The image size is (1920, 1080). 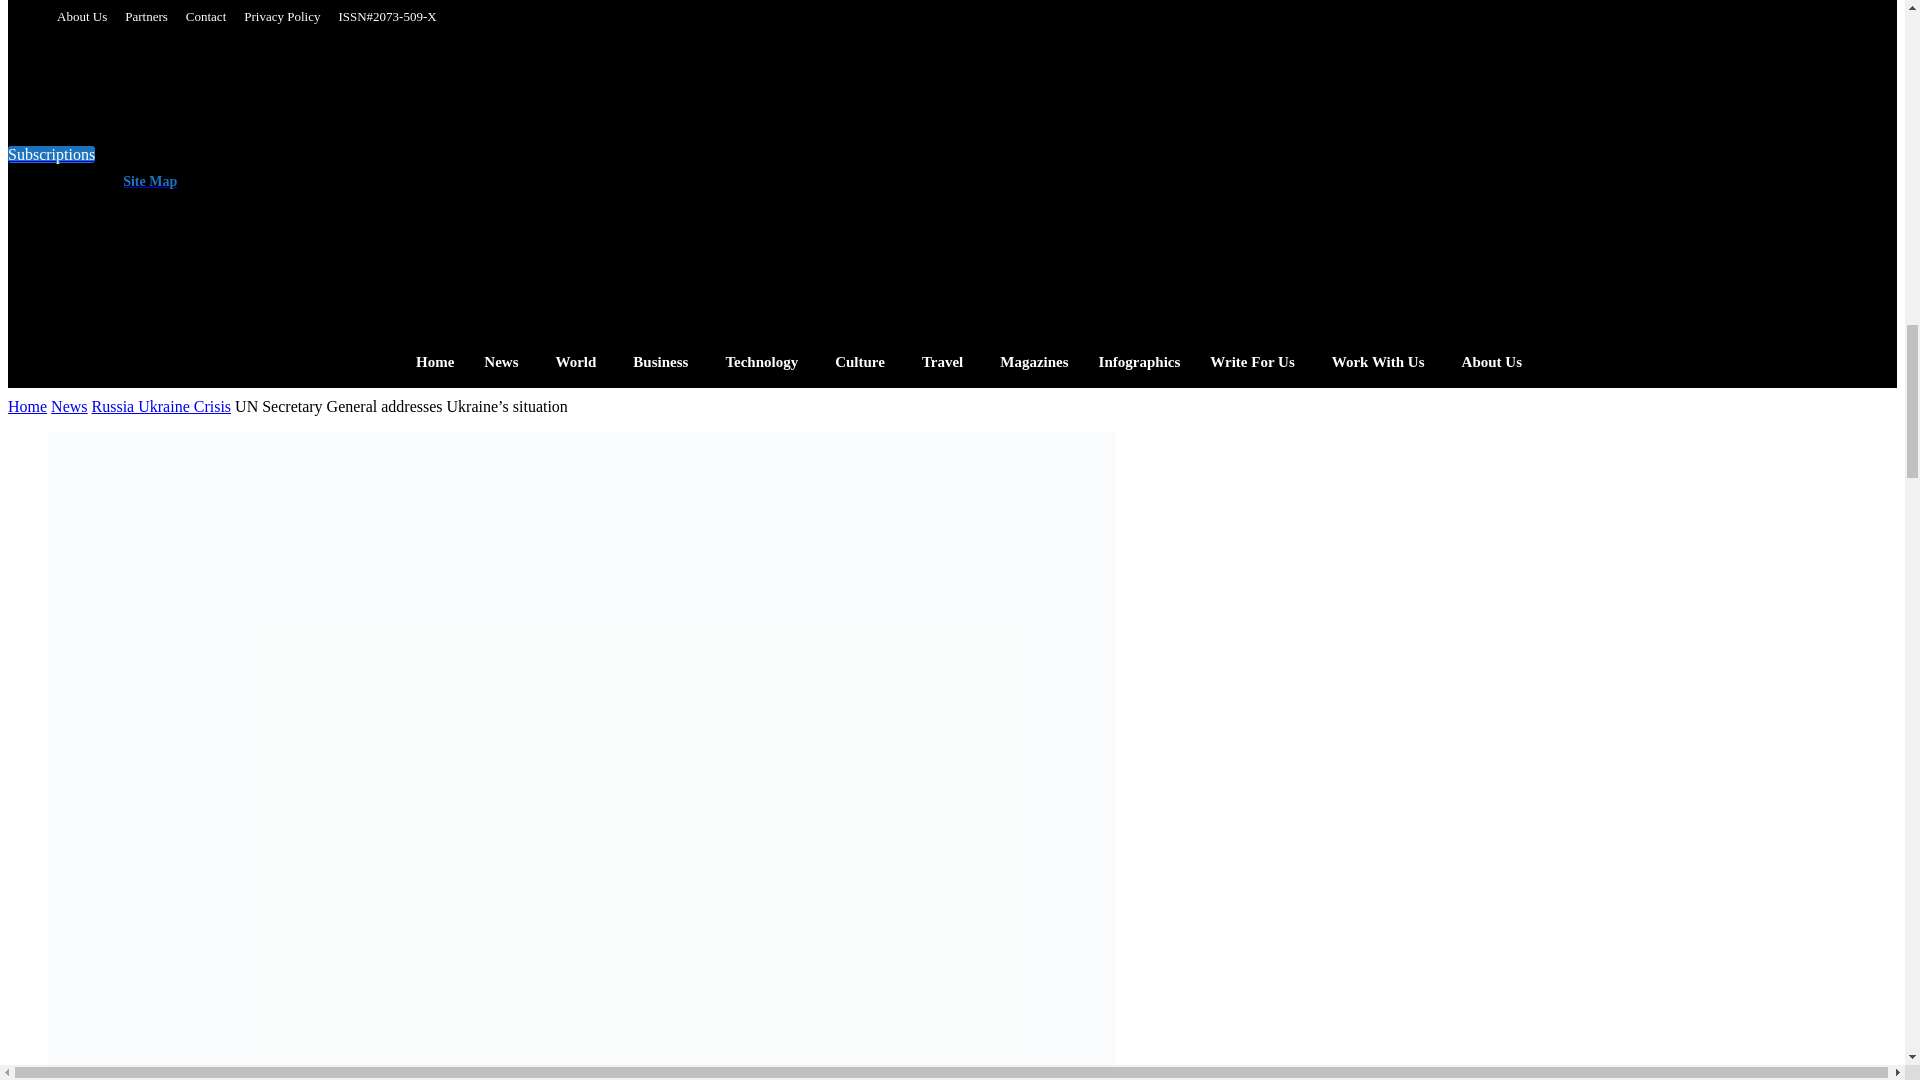 I want to click on Instagram, so click(x=464, y=174).